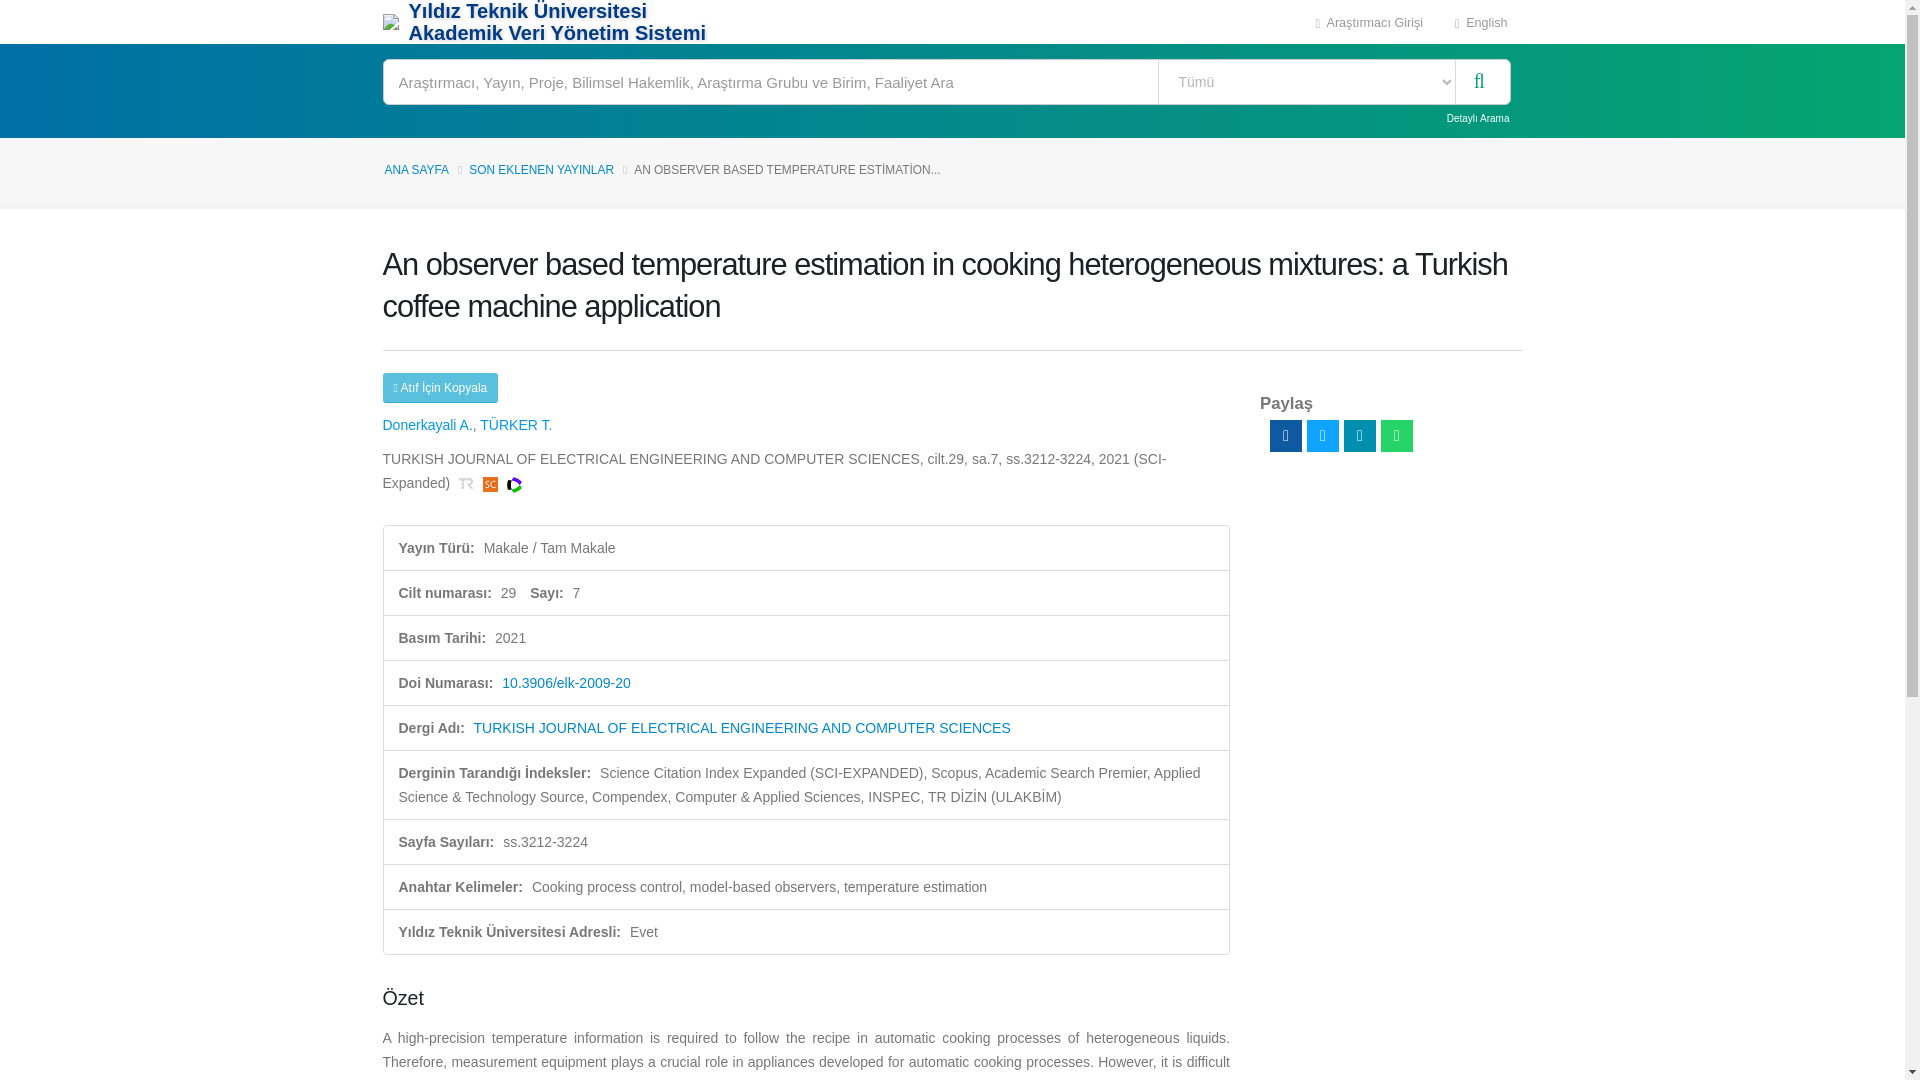 The image size is (1920, 1080). I want to click on English, so click(1481, 22).